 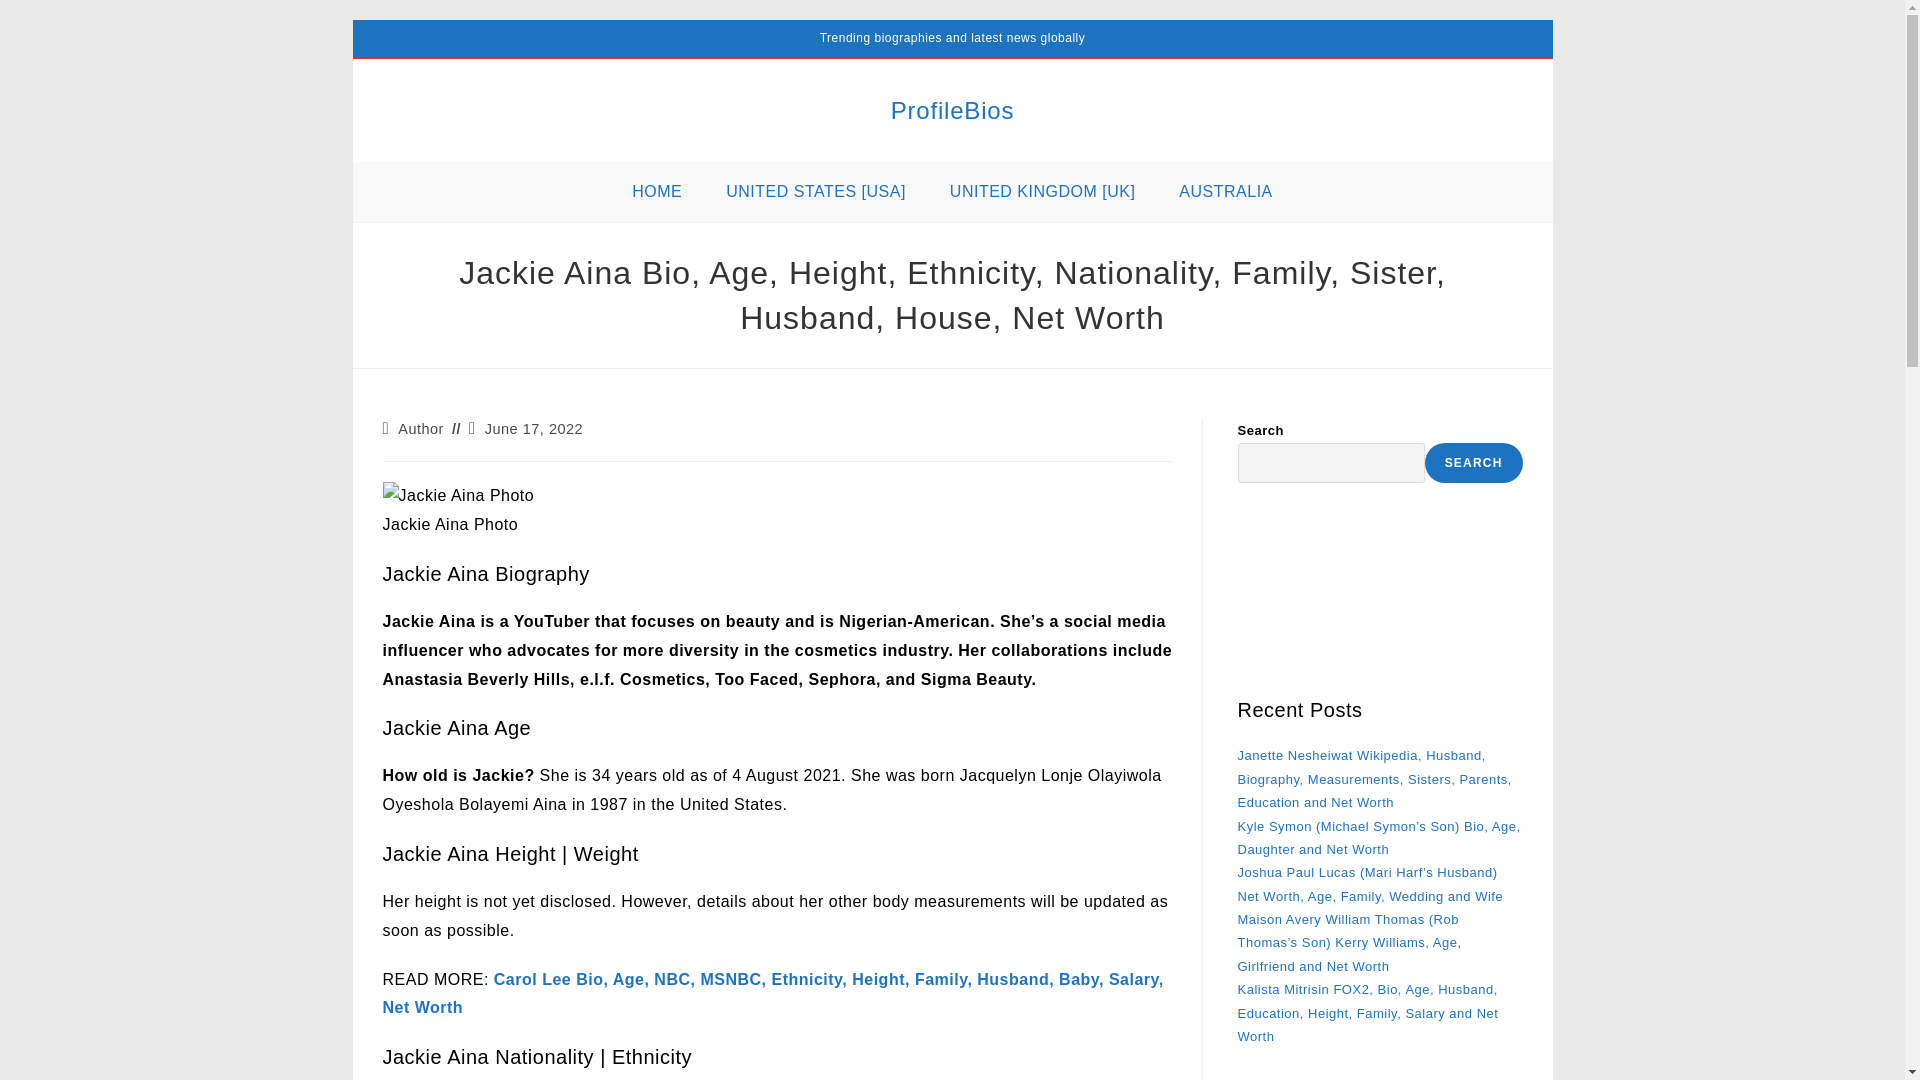 I want to click on Author, so click(x=420, y=429).